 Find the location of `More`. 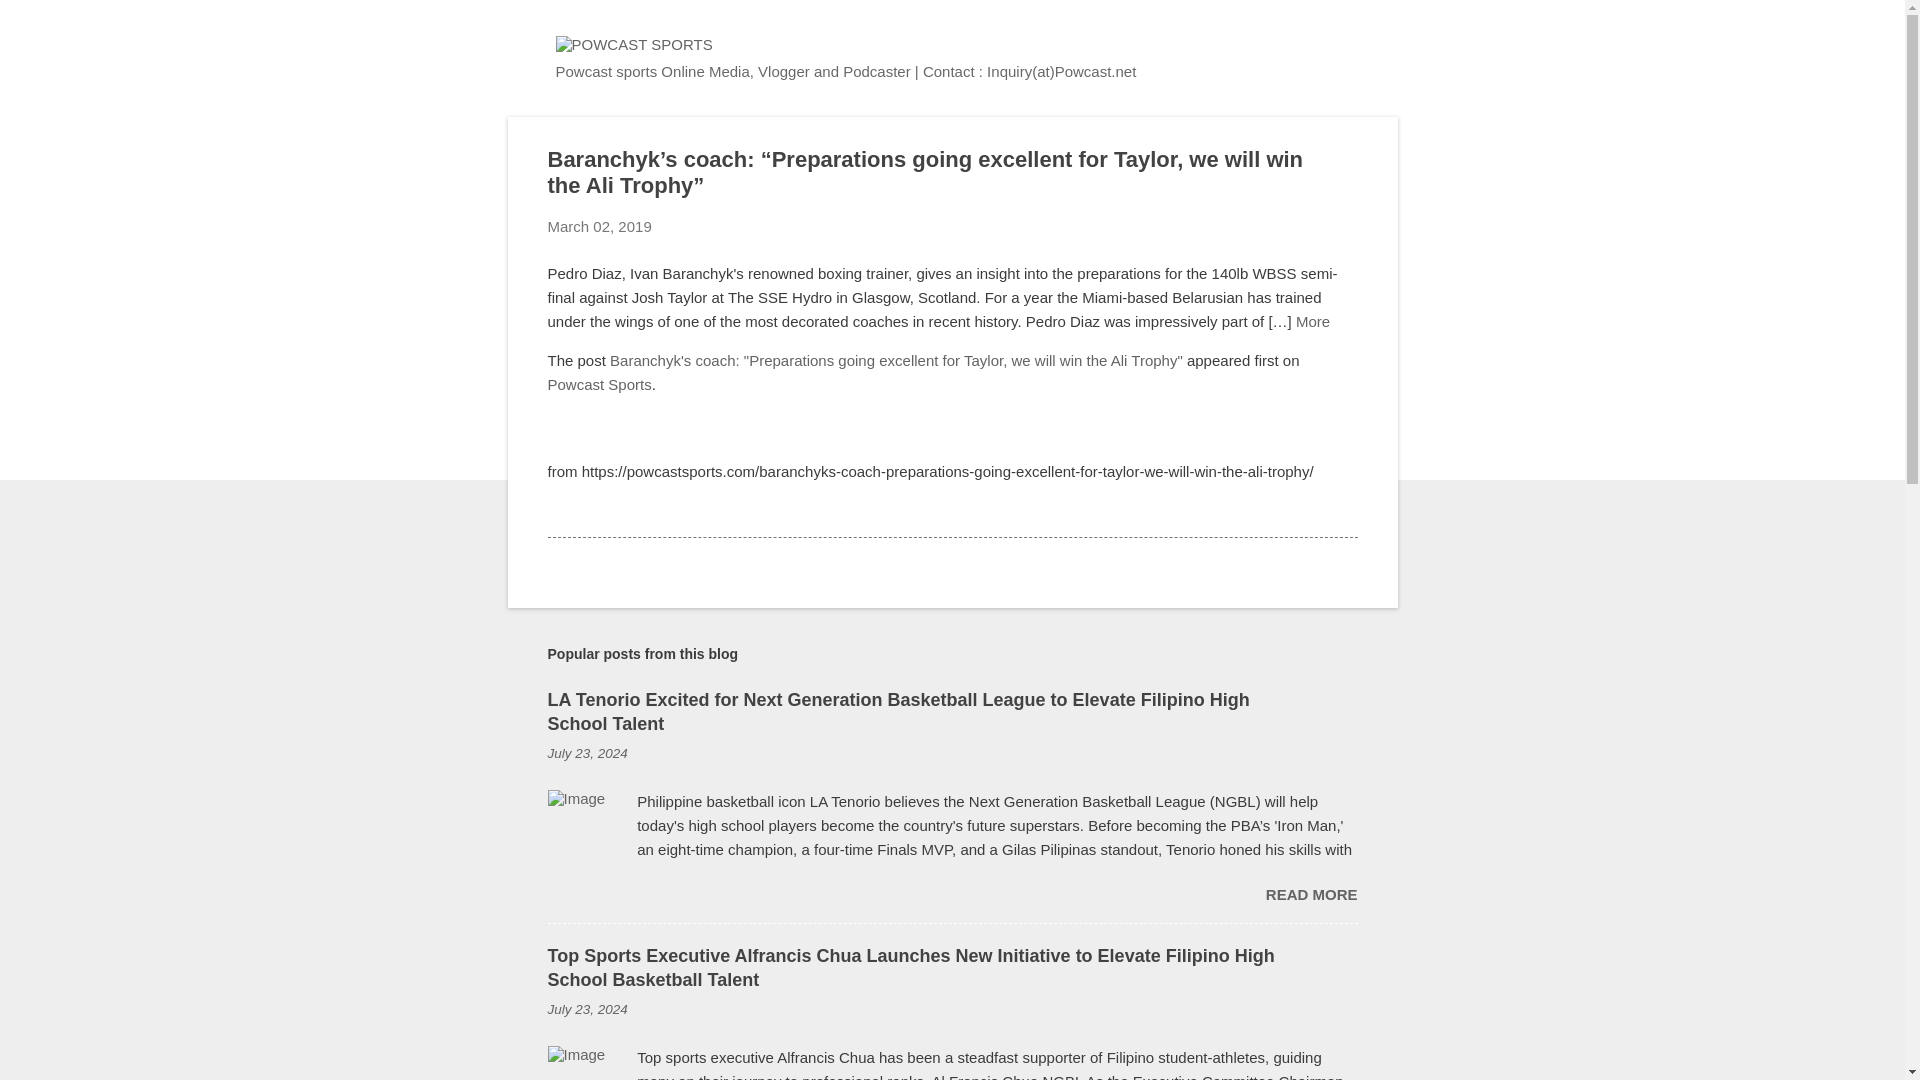

More is located at coordinates (1313, 320).